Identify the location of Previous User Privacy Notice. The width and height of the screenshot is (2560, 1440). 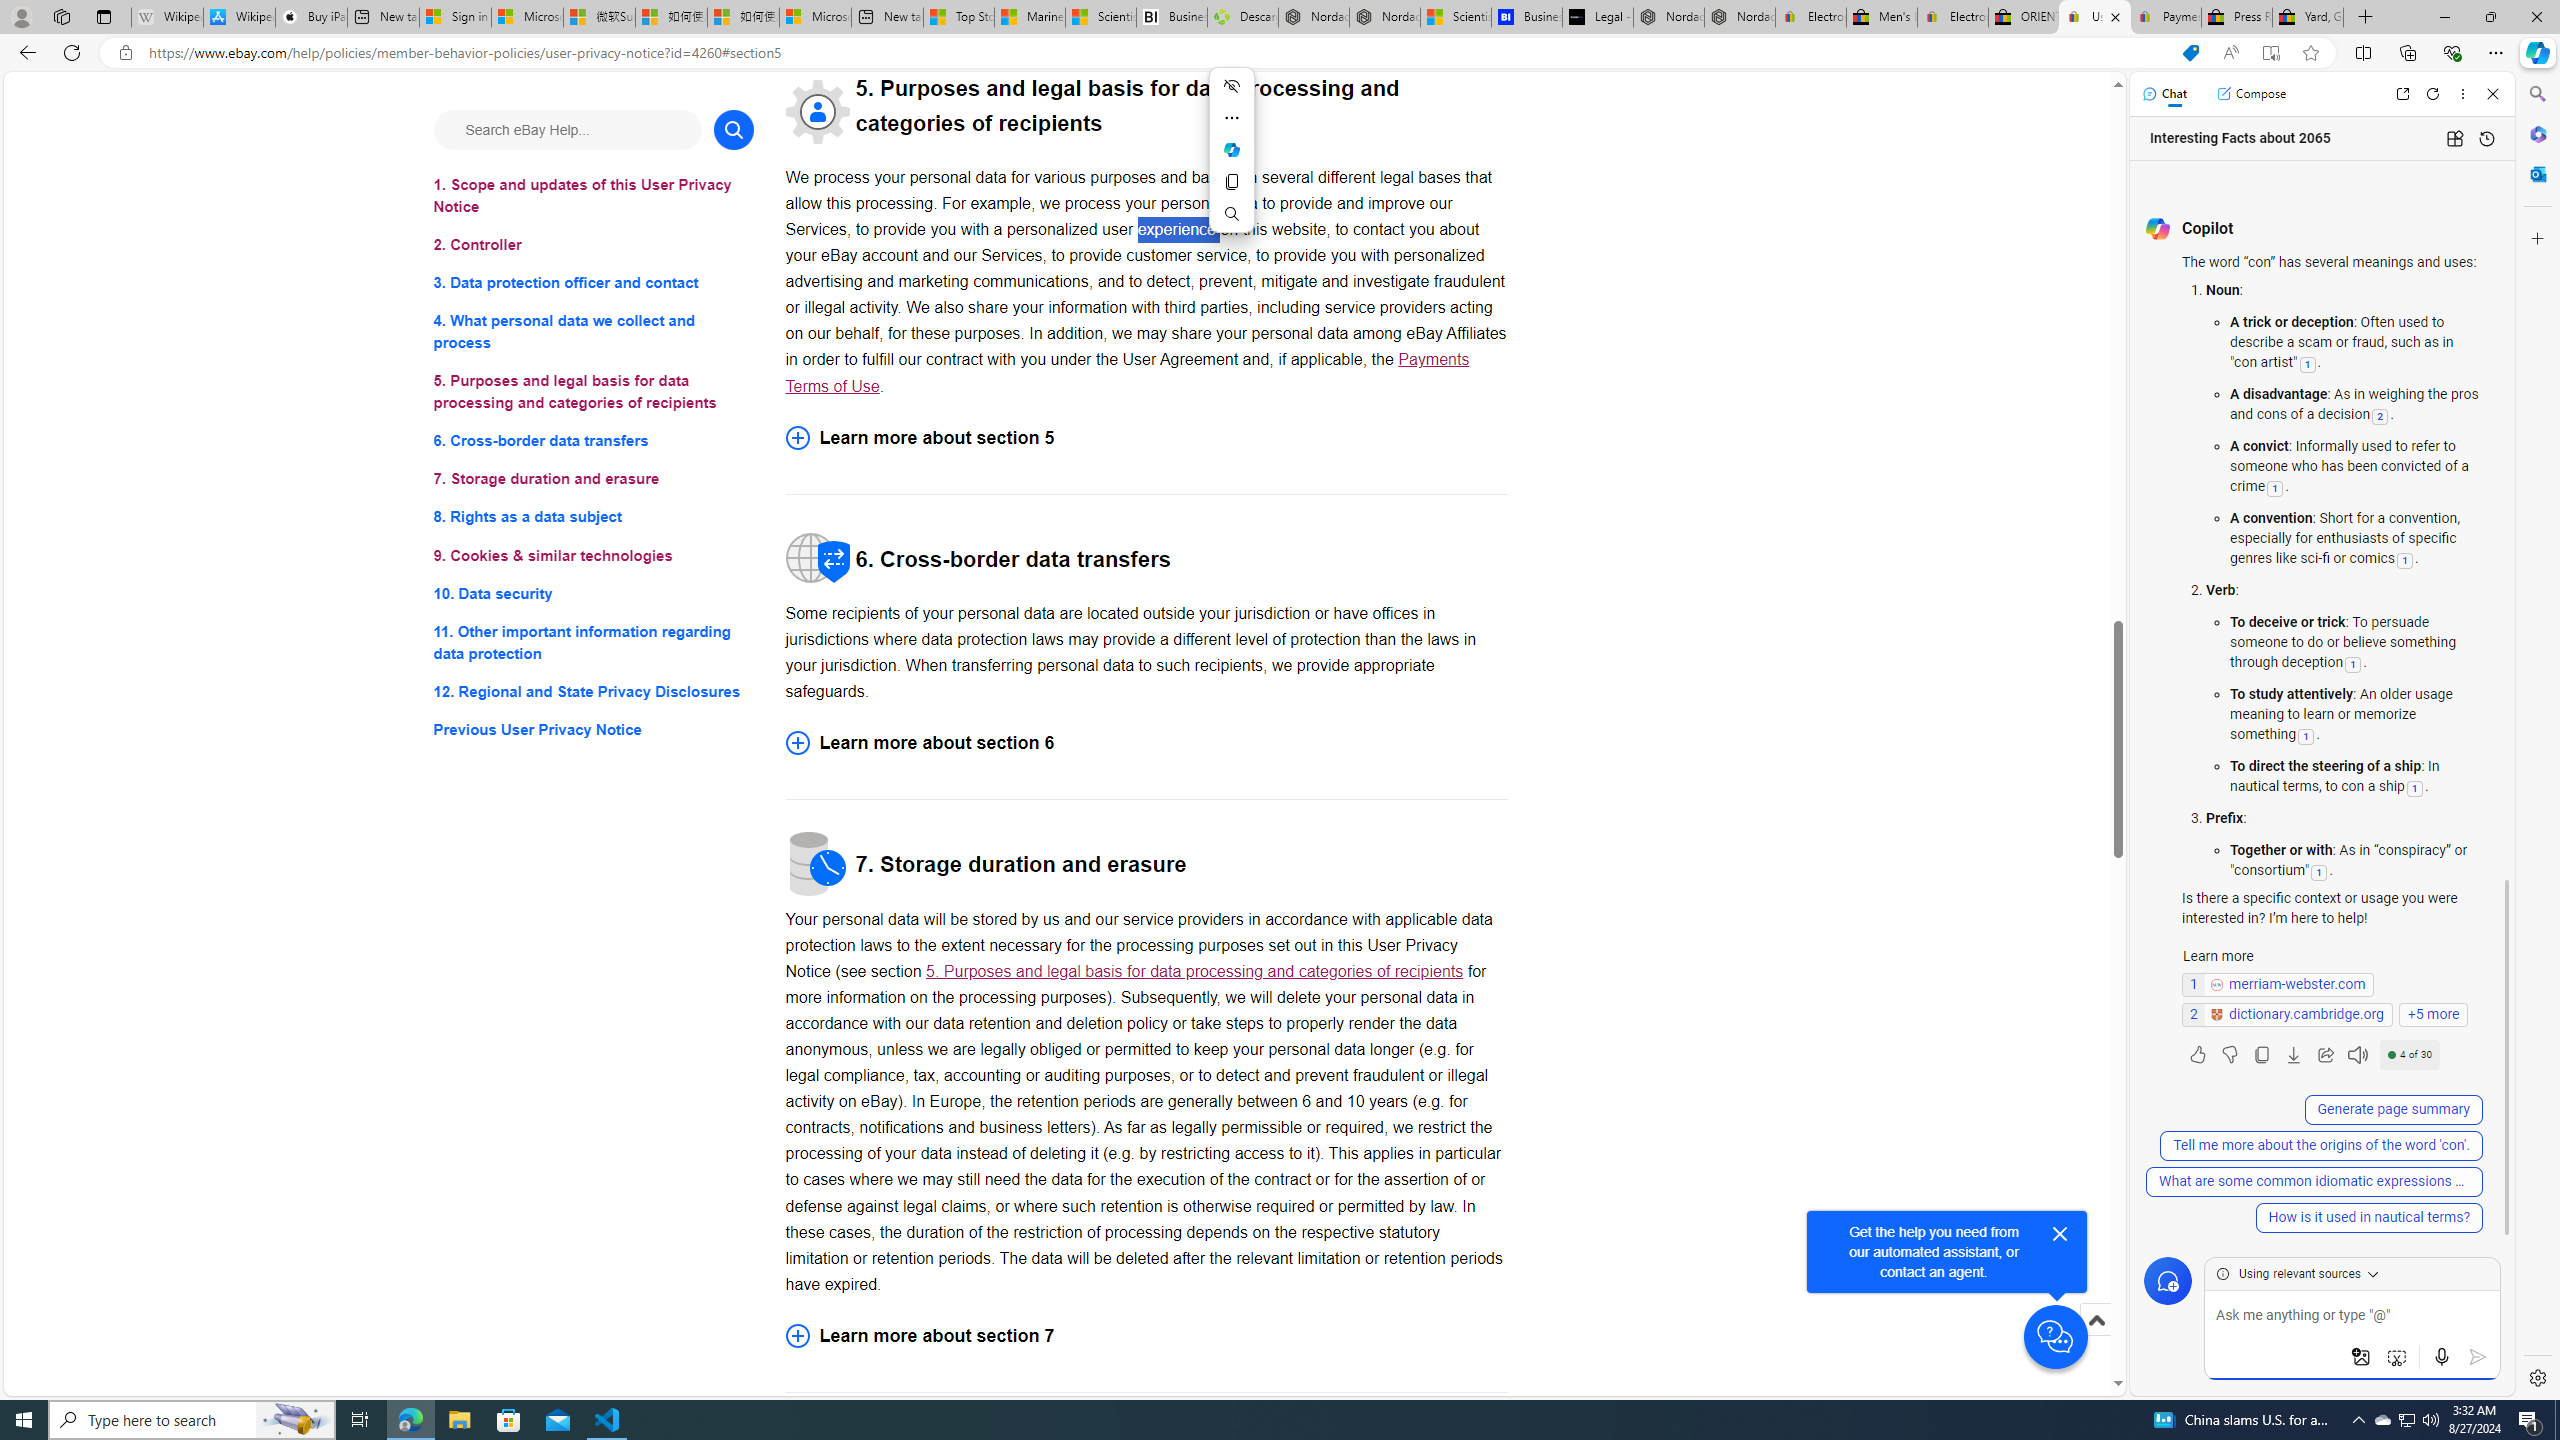
(594, 730).